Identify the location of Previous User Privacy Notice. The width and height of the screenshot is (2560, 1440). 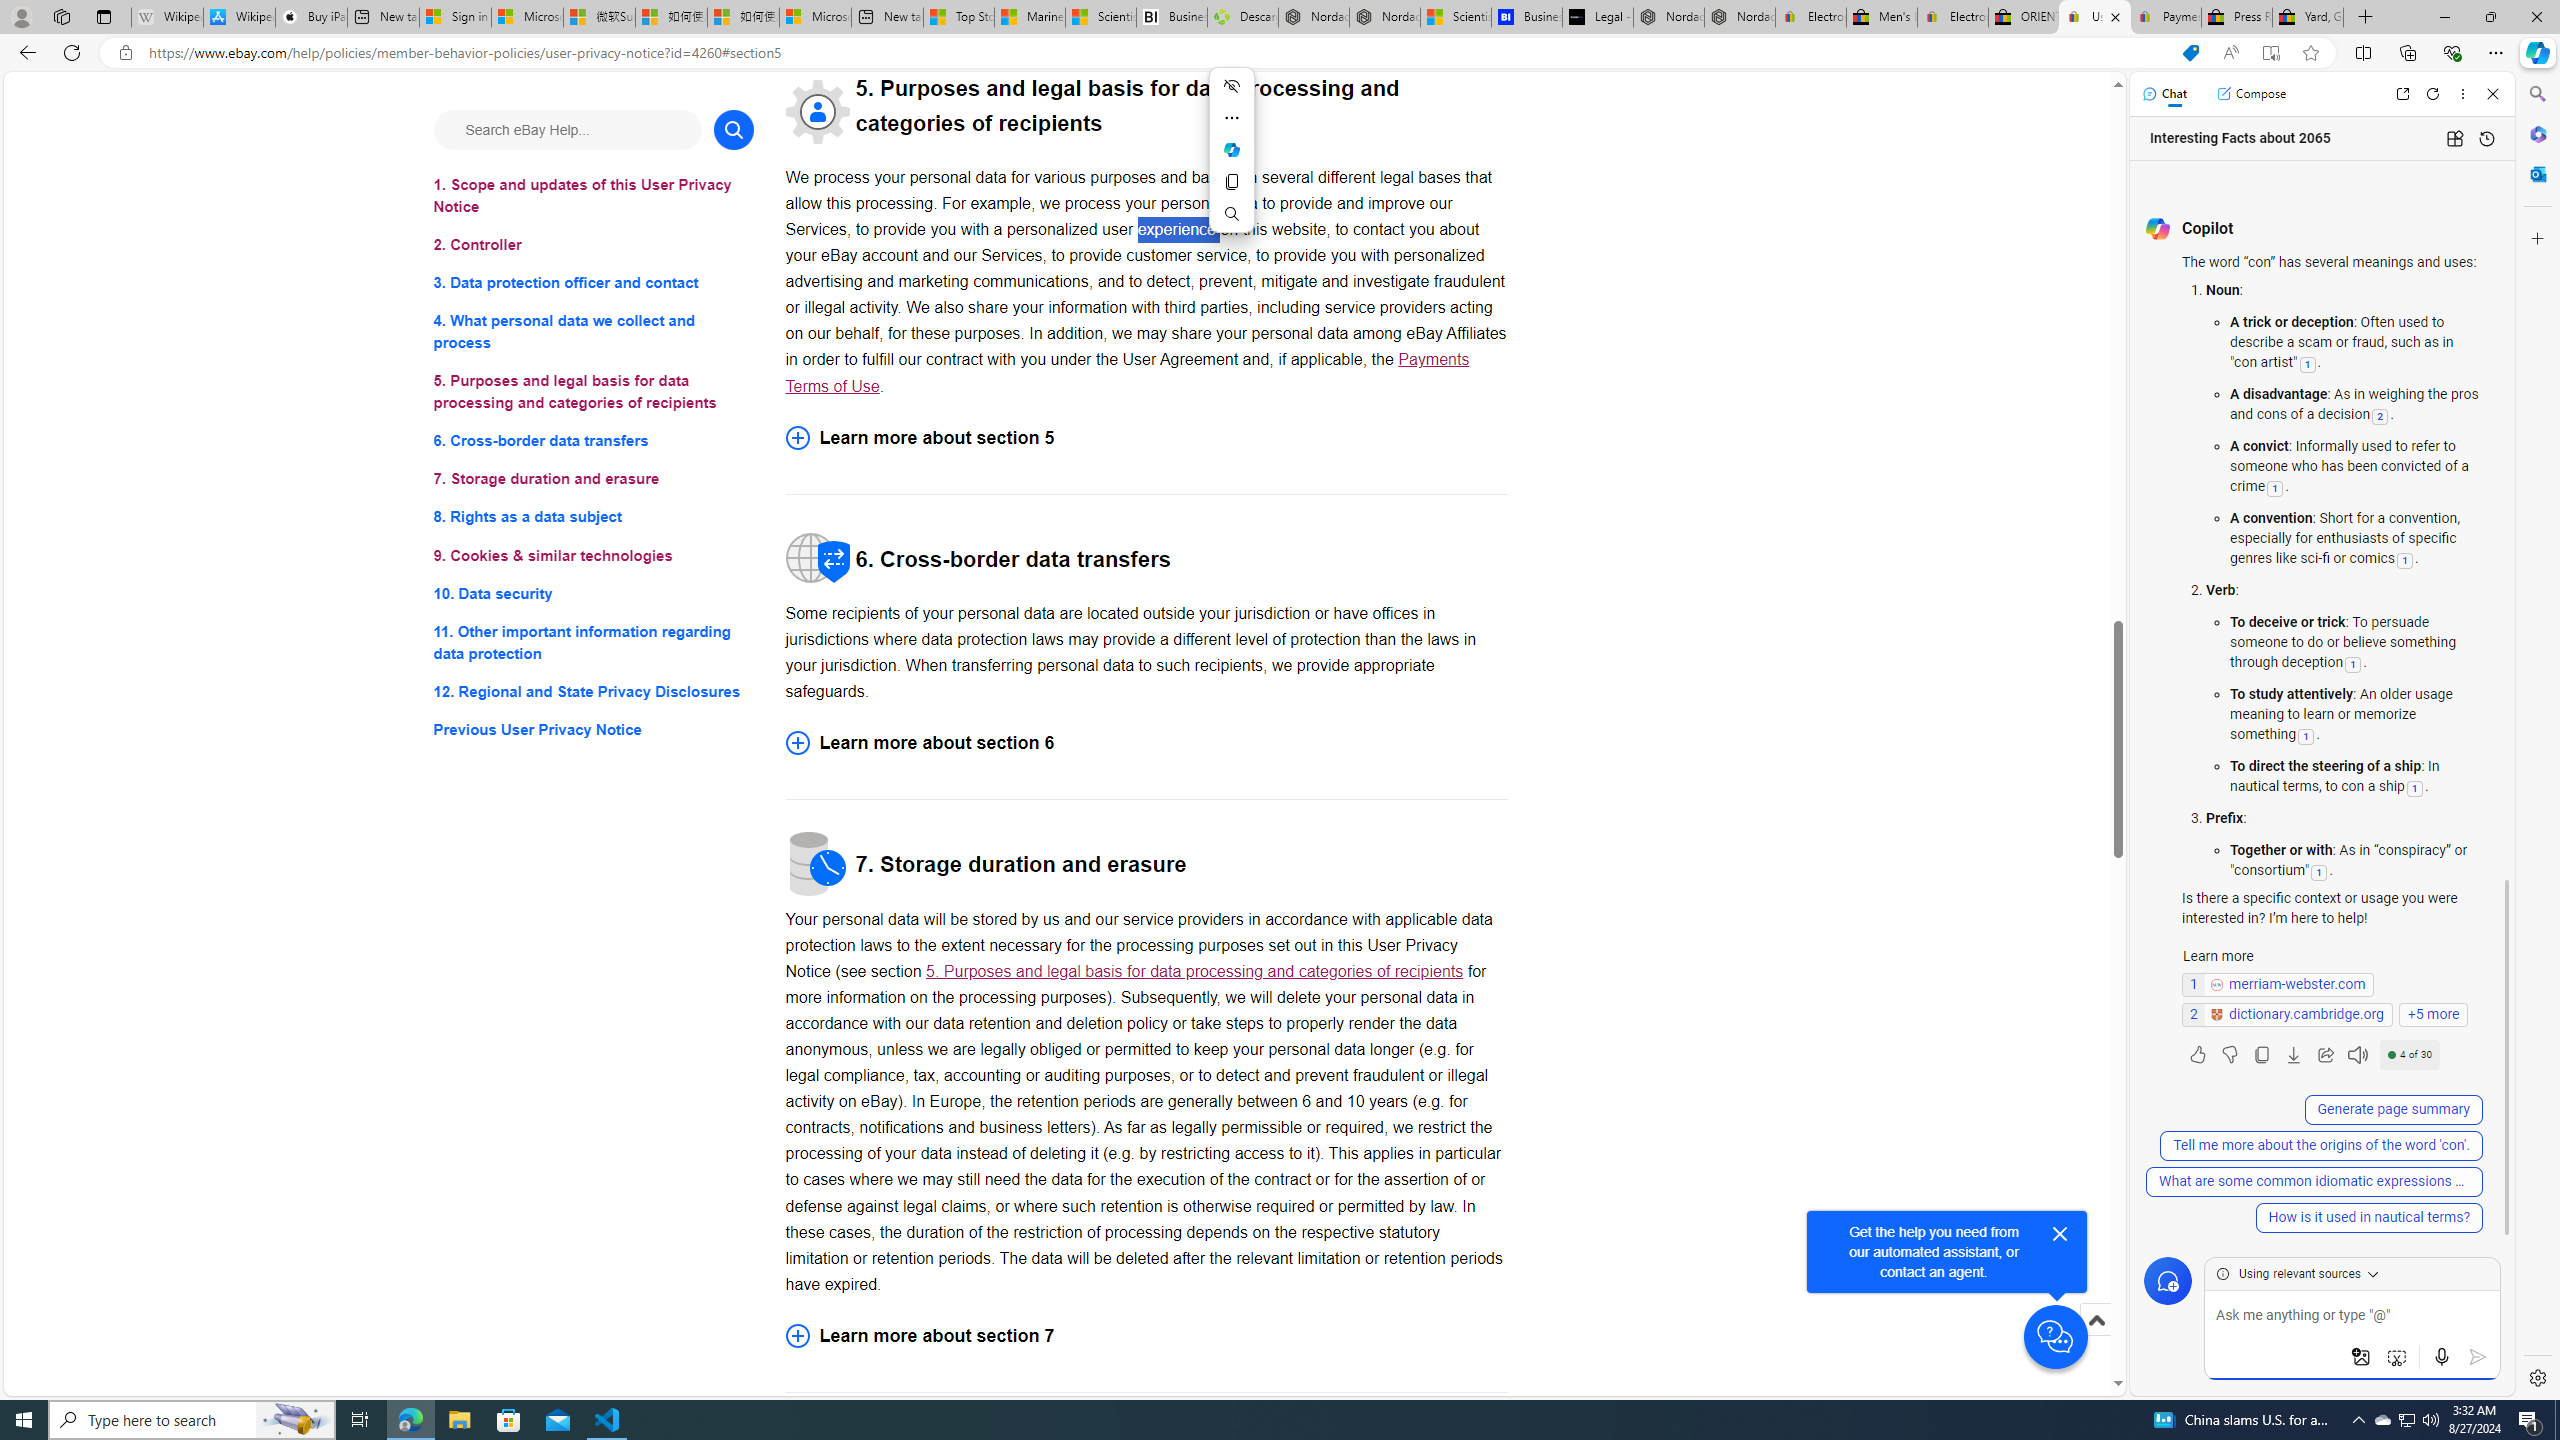
(594, 730).